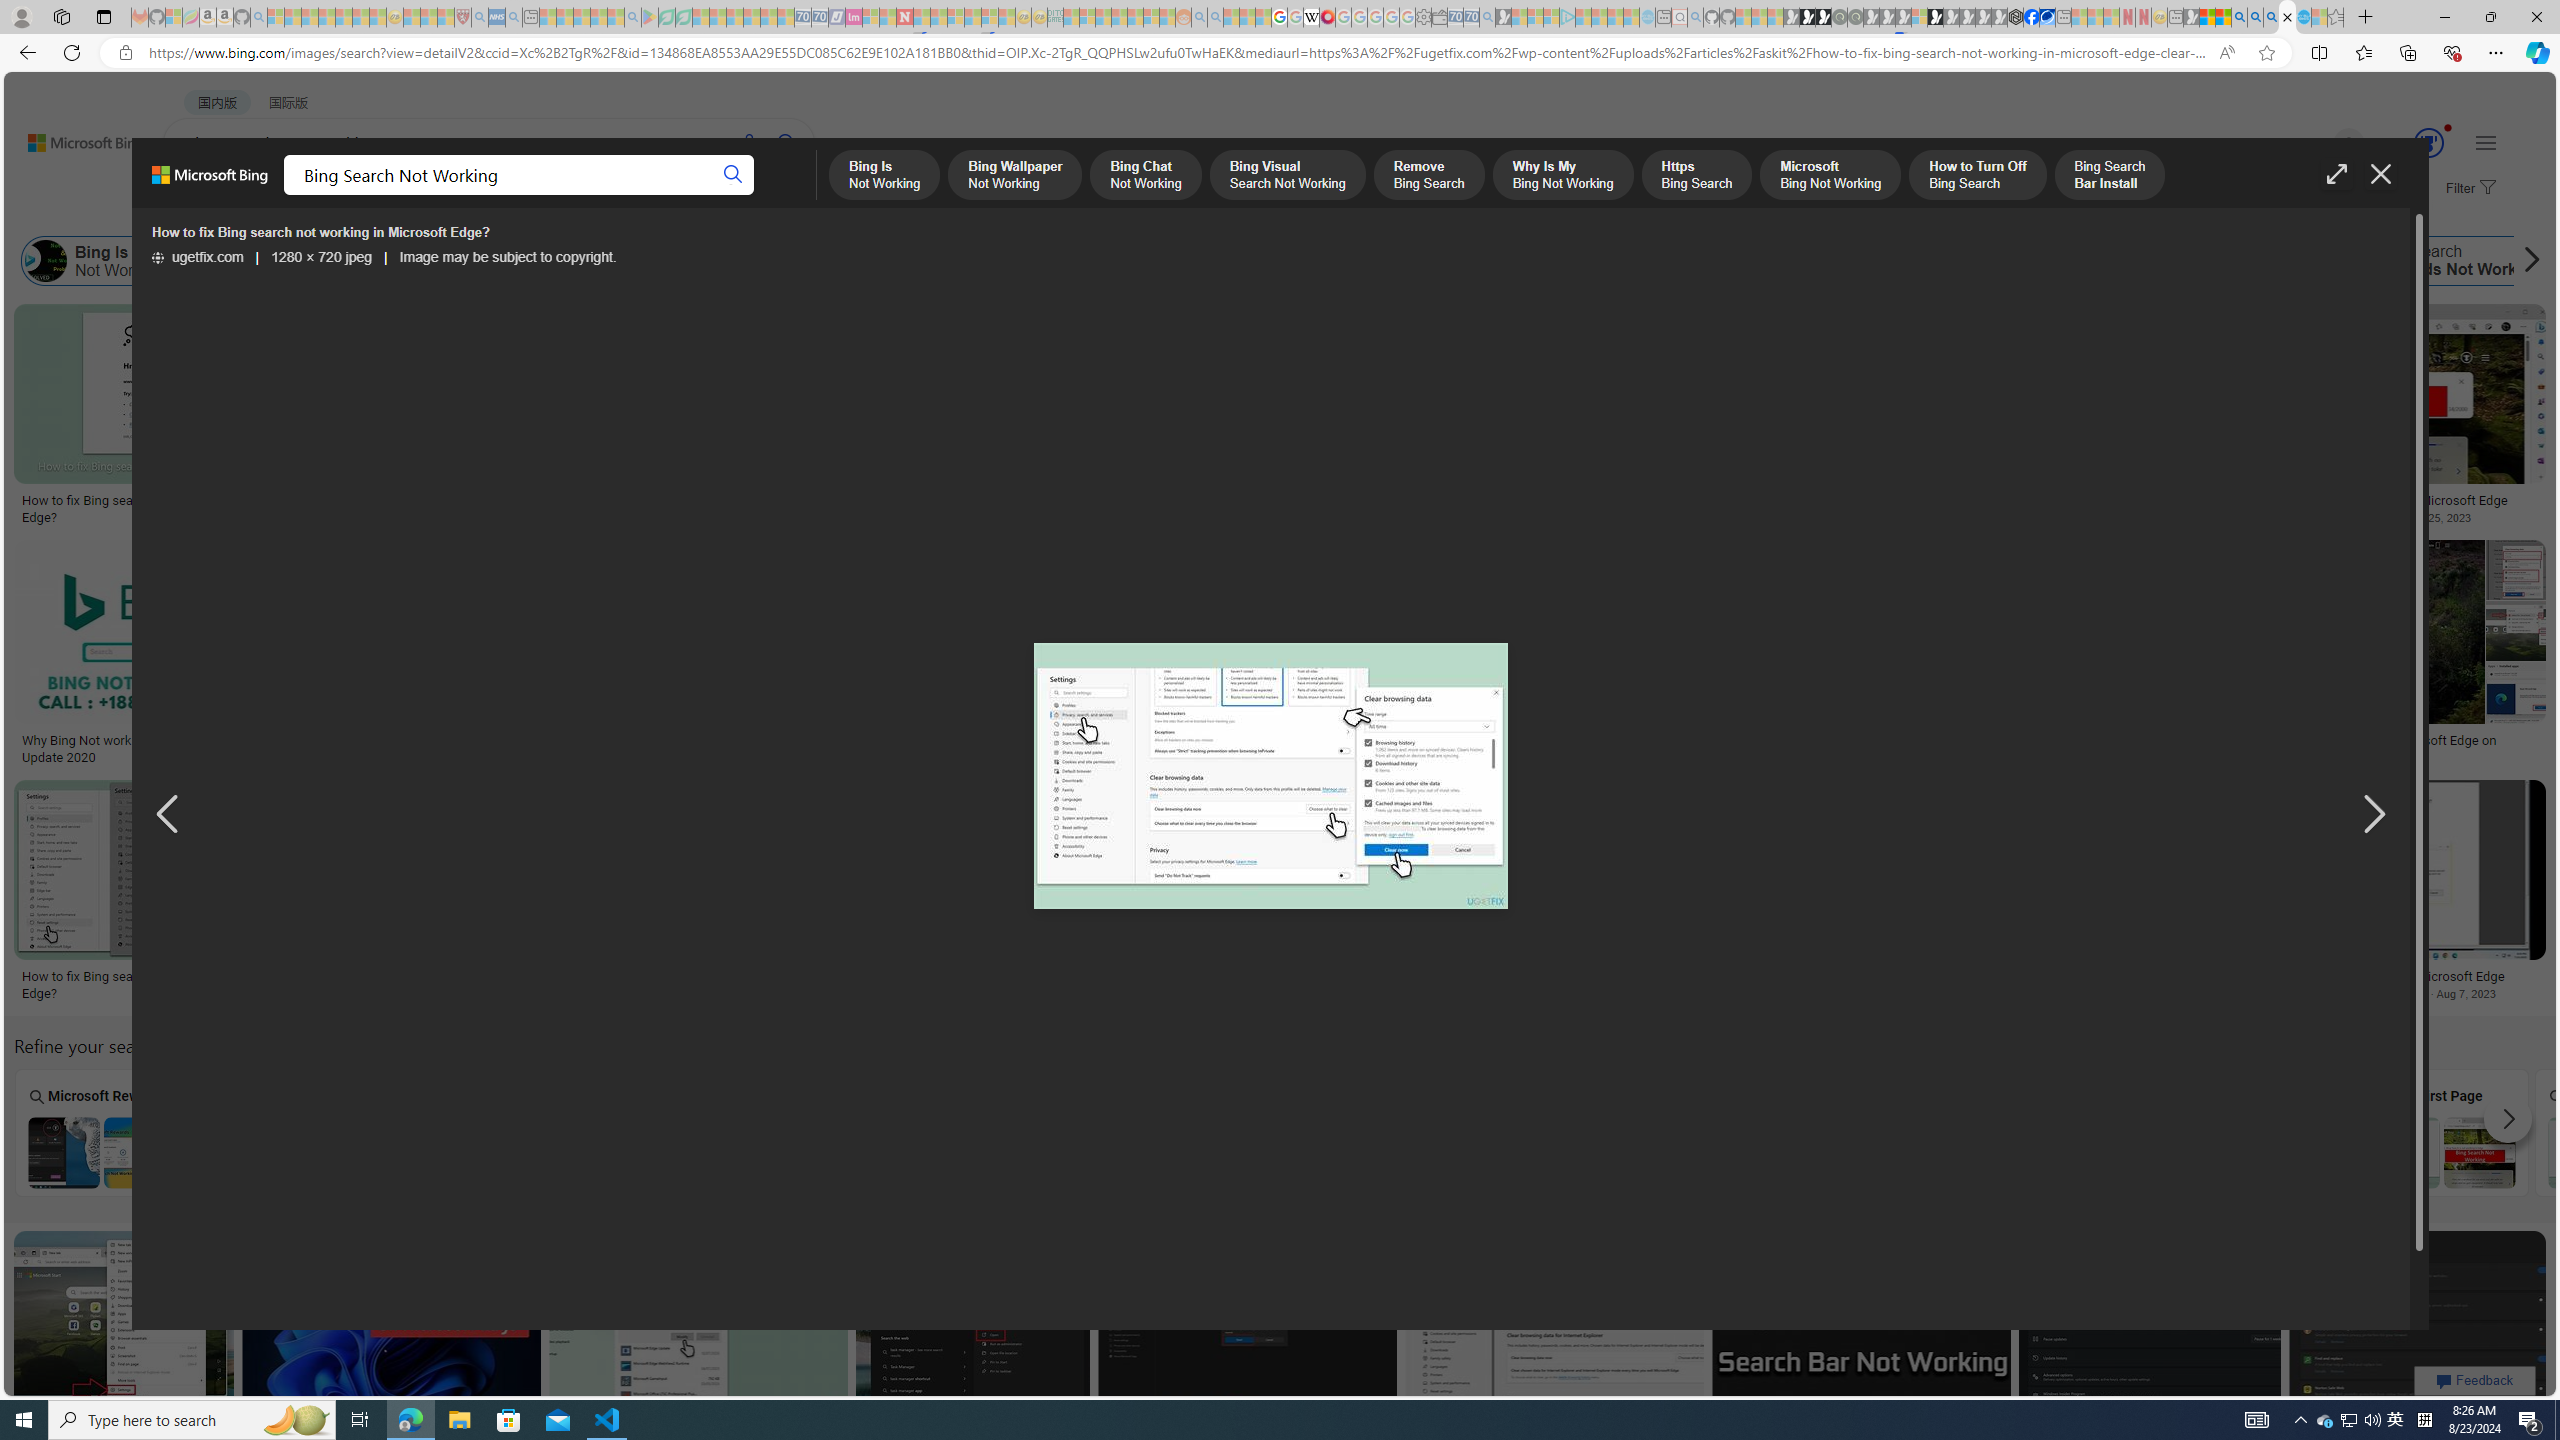 The height and width of the screenshot is (1440, 2560). What do you see at coordinates (2508, 1119) in the screenshot?
I see `Scroll more suggestions right` at bounding box center [2508, 1119].